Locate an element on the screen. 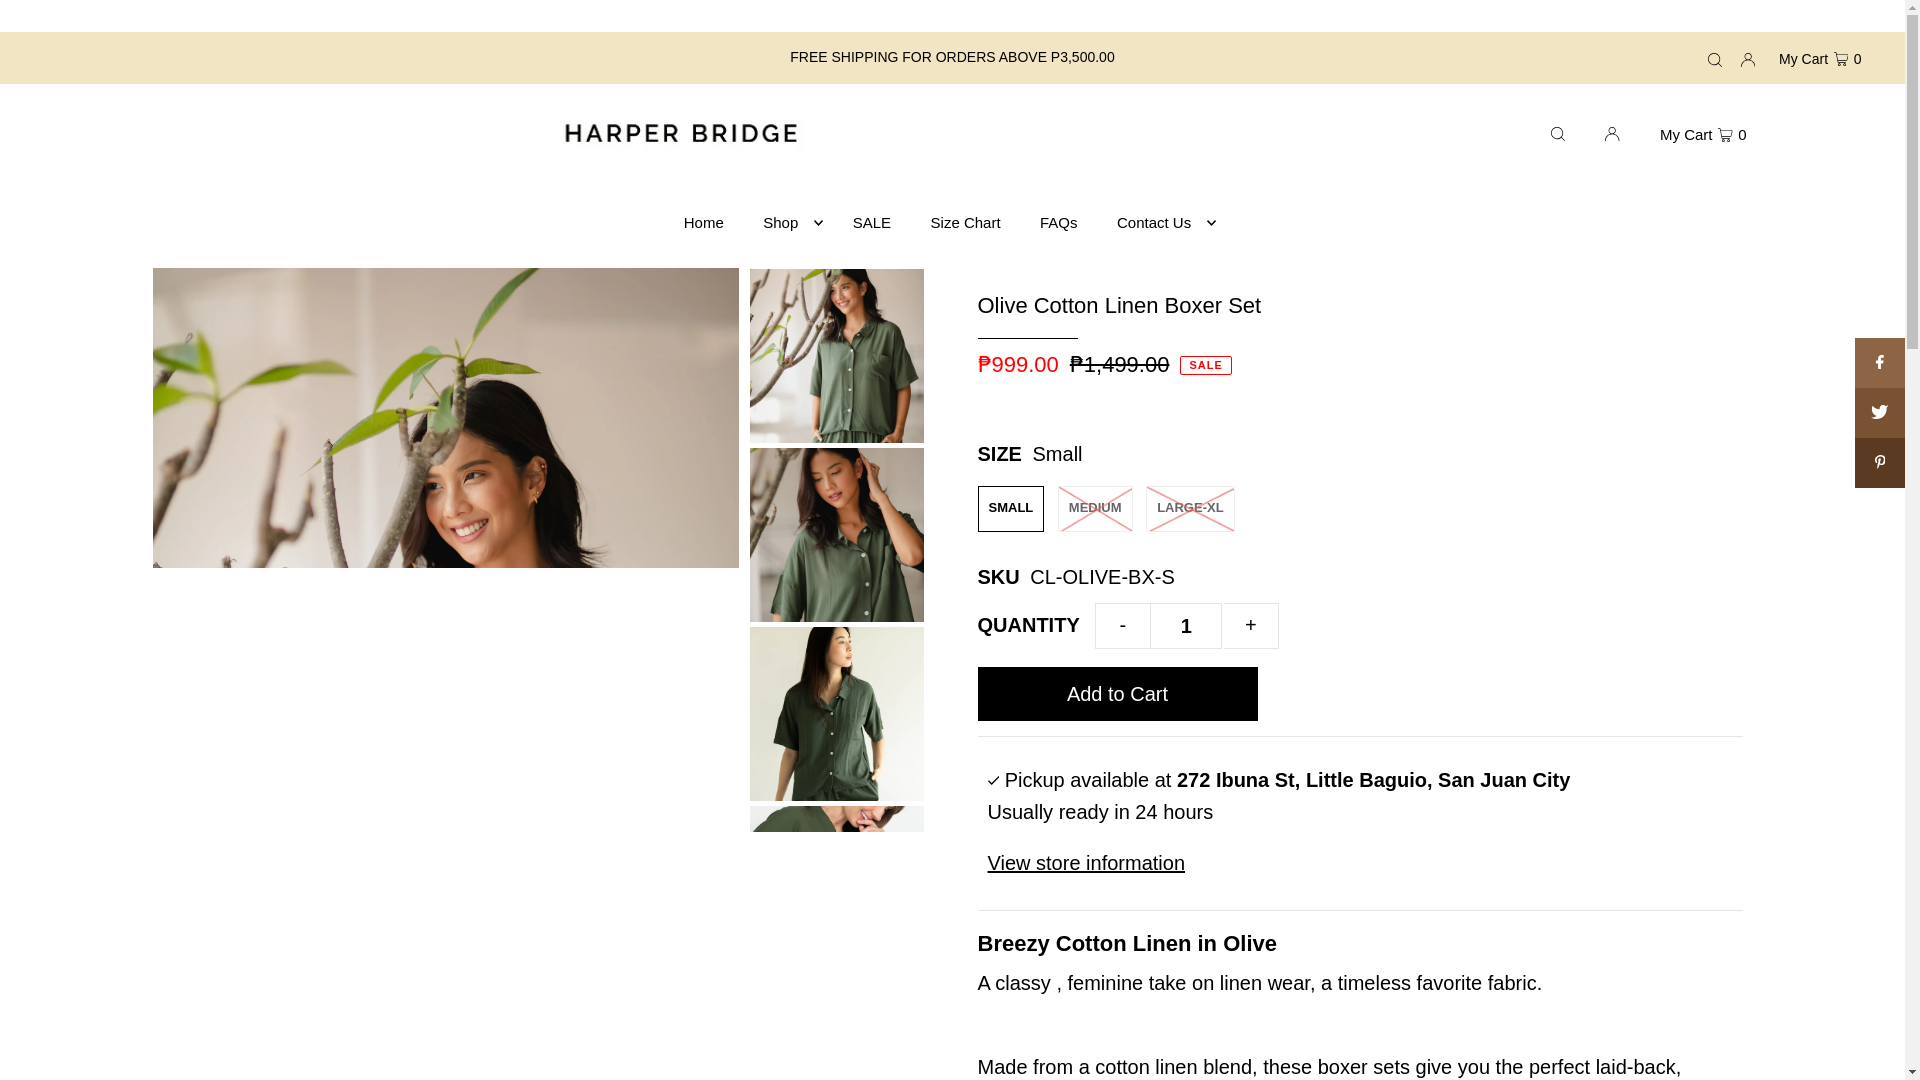 The image size is (1920, 1080). Add to Cart is located at coordinates (1117, 694).